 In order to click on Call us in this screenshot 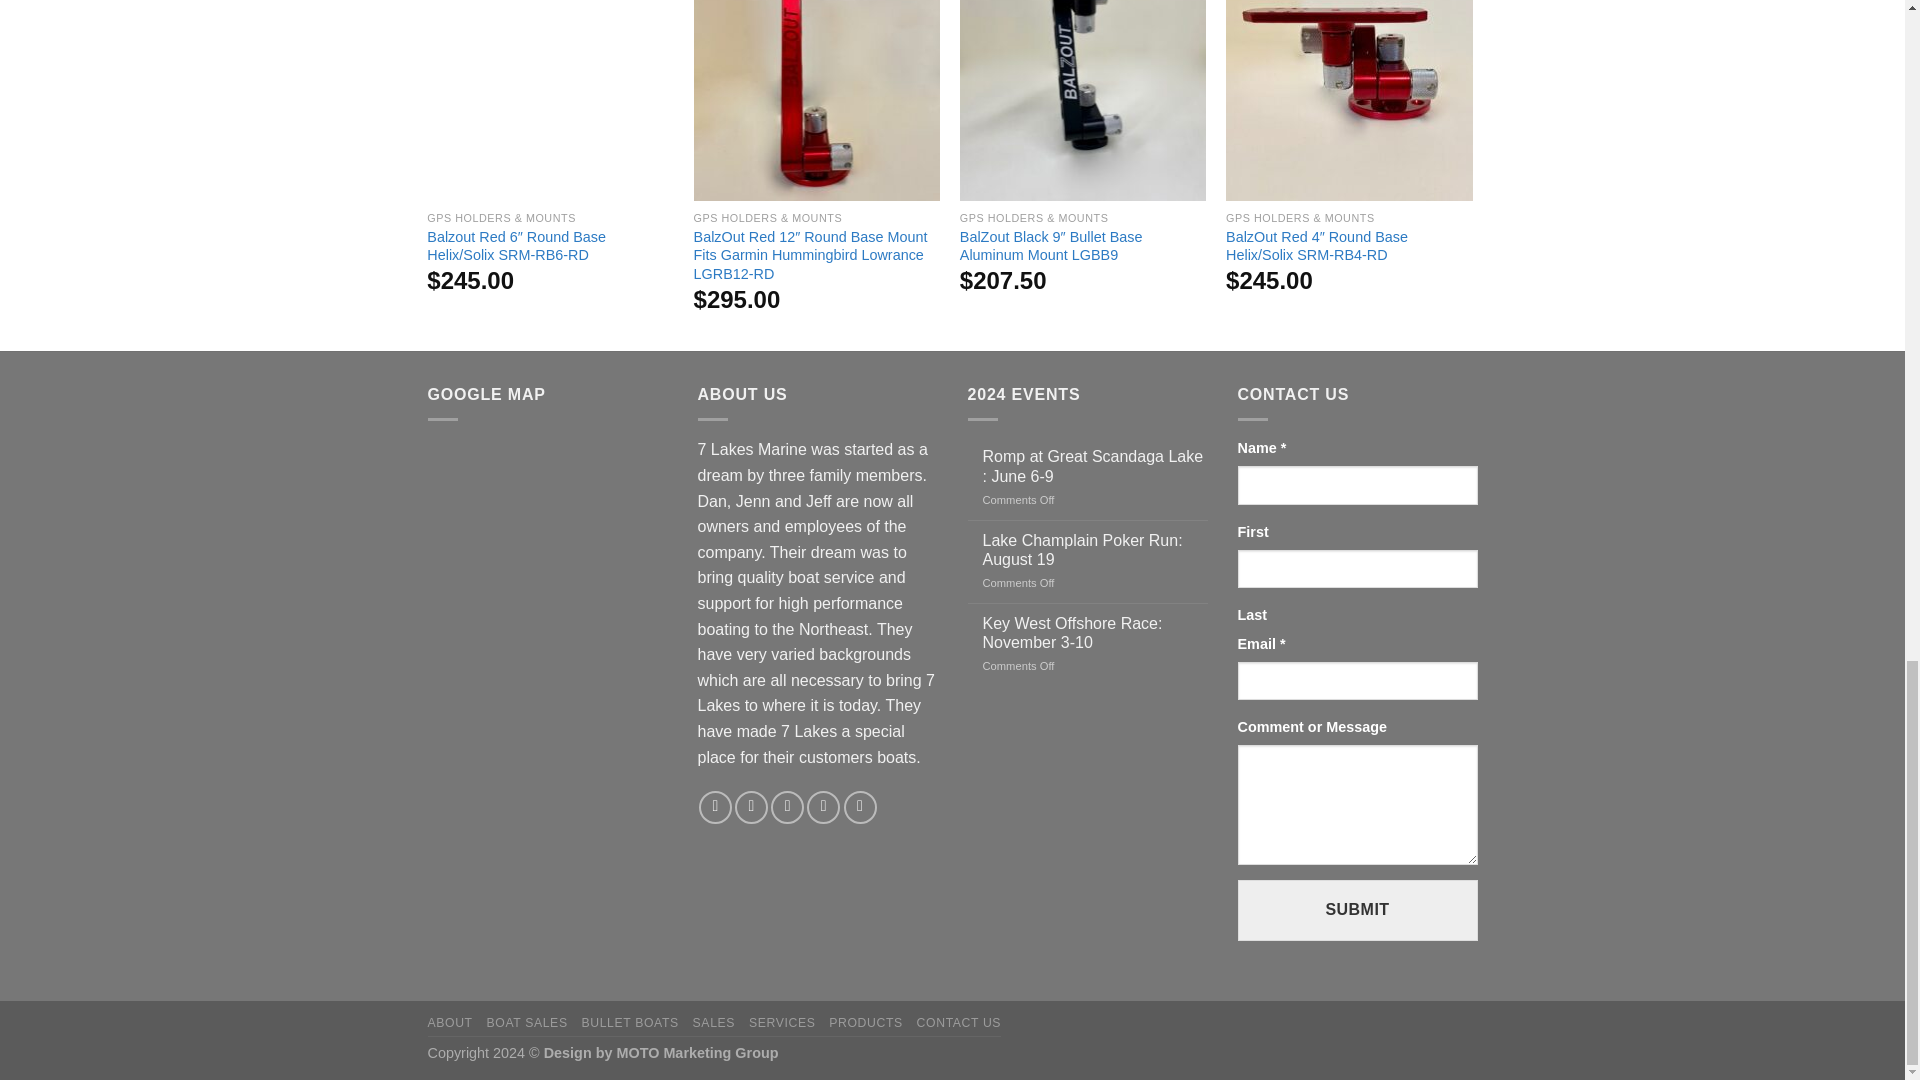, I will do `click(823, 807)`.